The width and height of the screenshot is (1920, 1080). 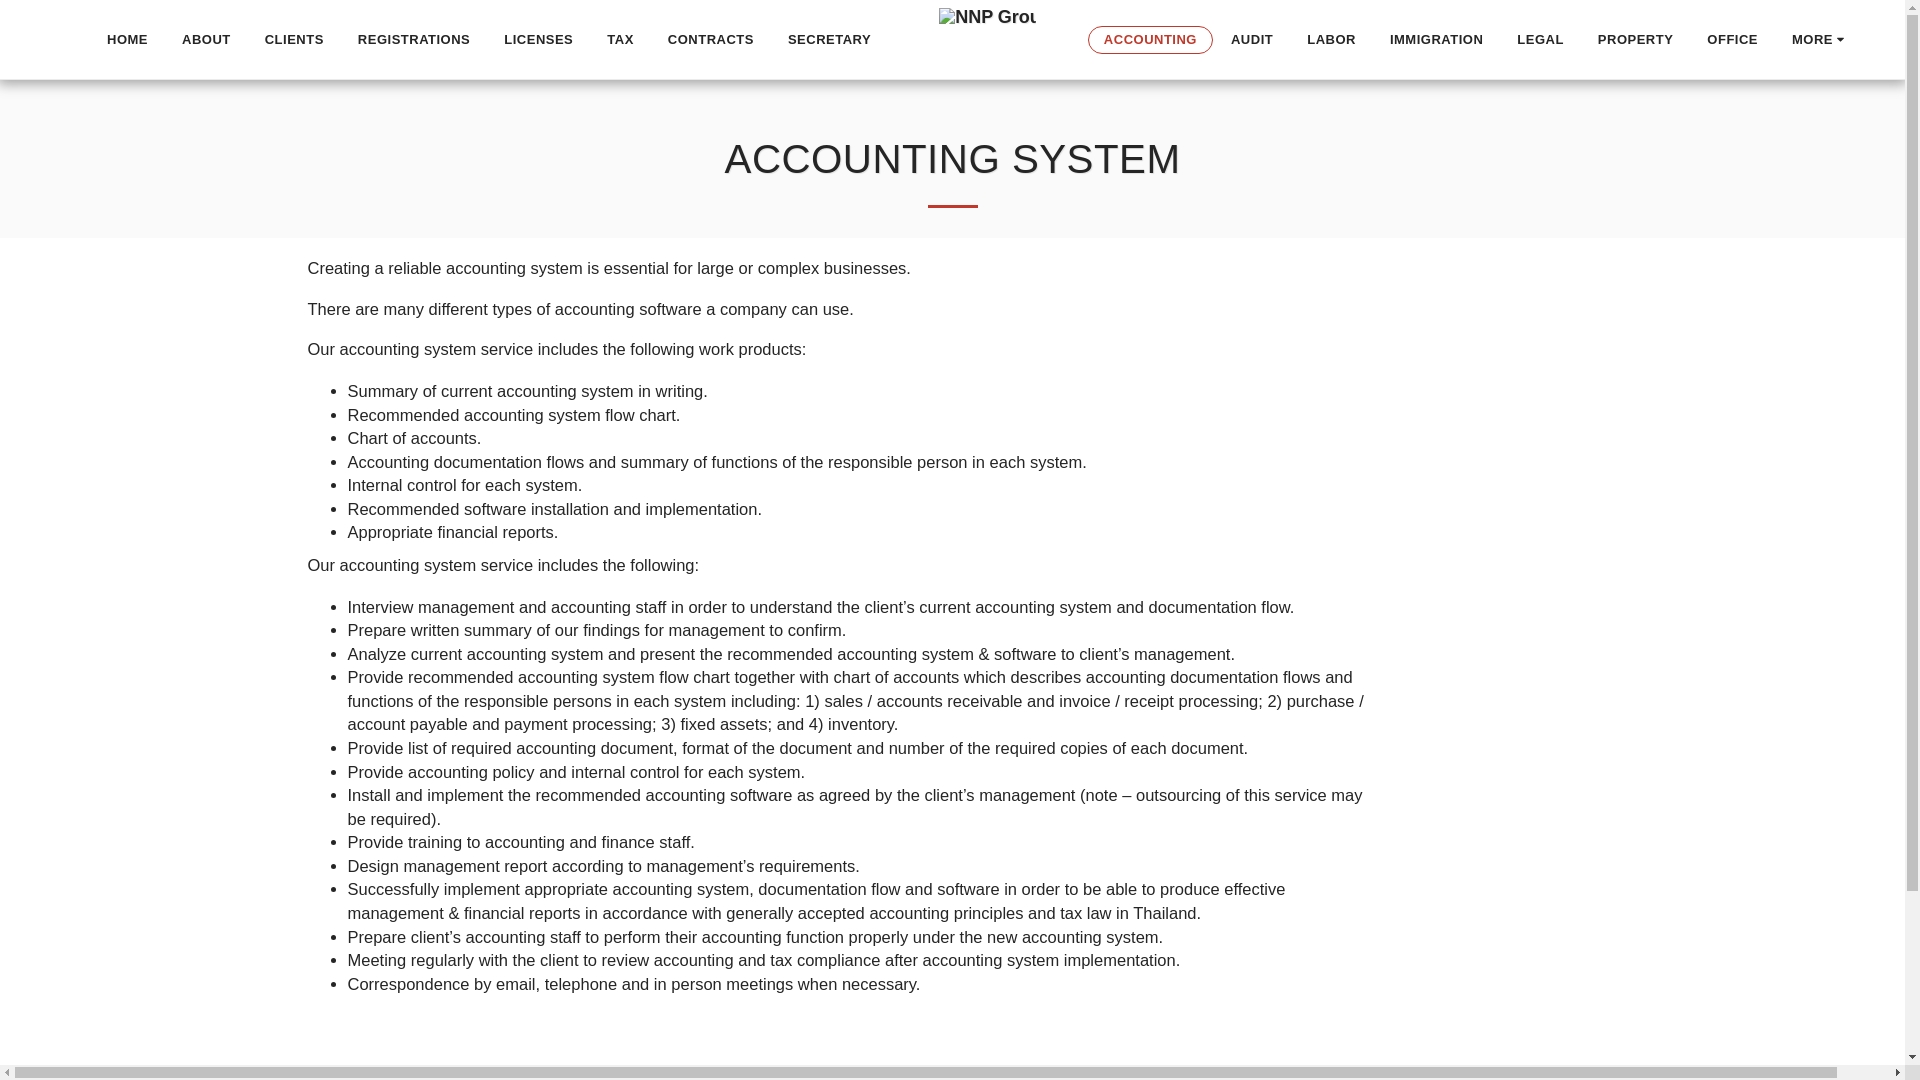 What do you see at coordinates (1732, 40) in the screenshot?
I see `OFFICE` at bounding box center [1732, 40].